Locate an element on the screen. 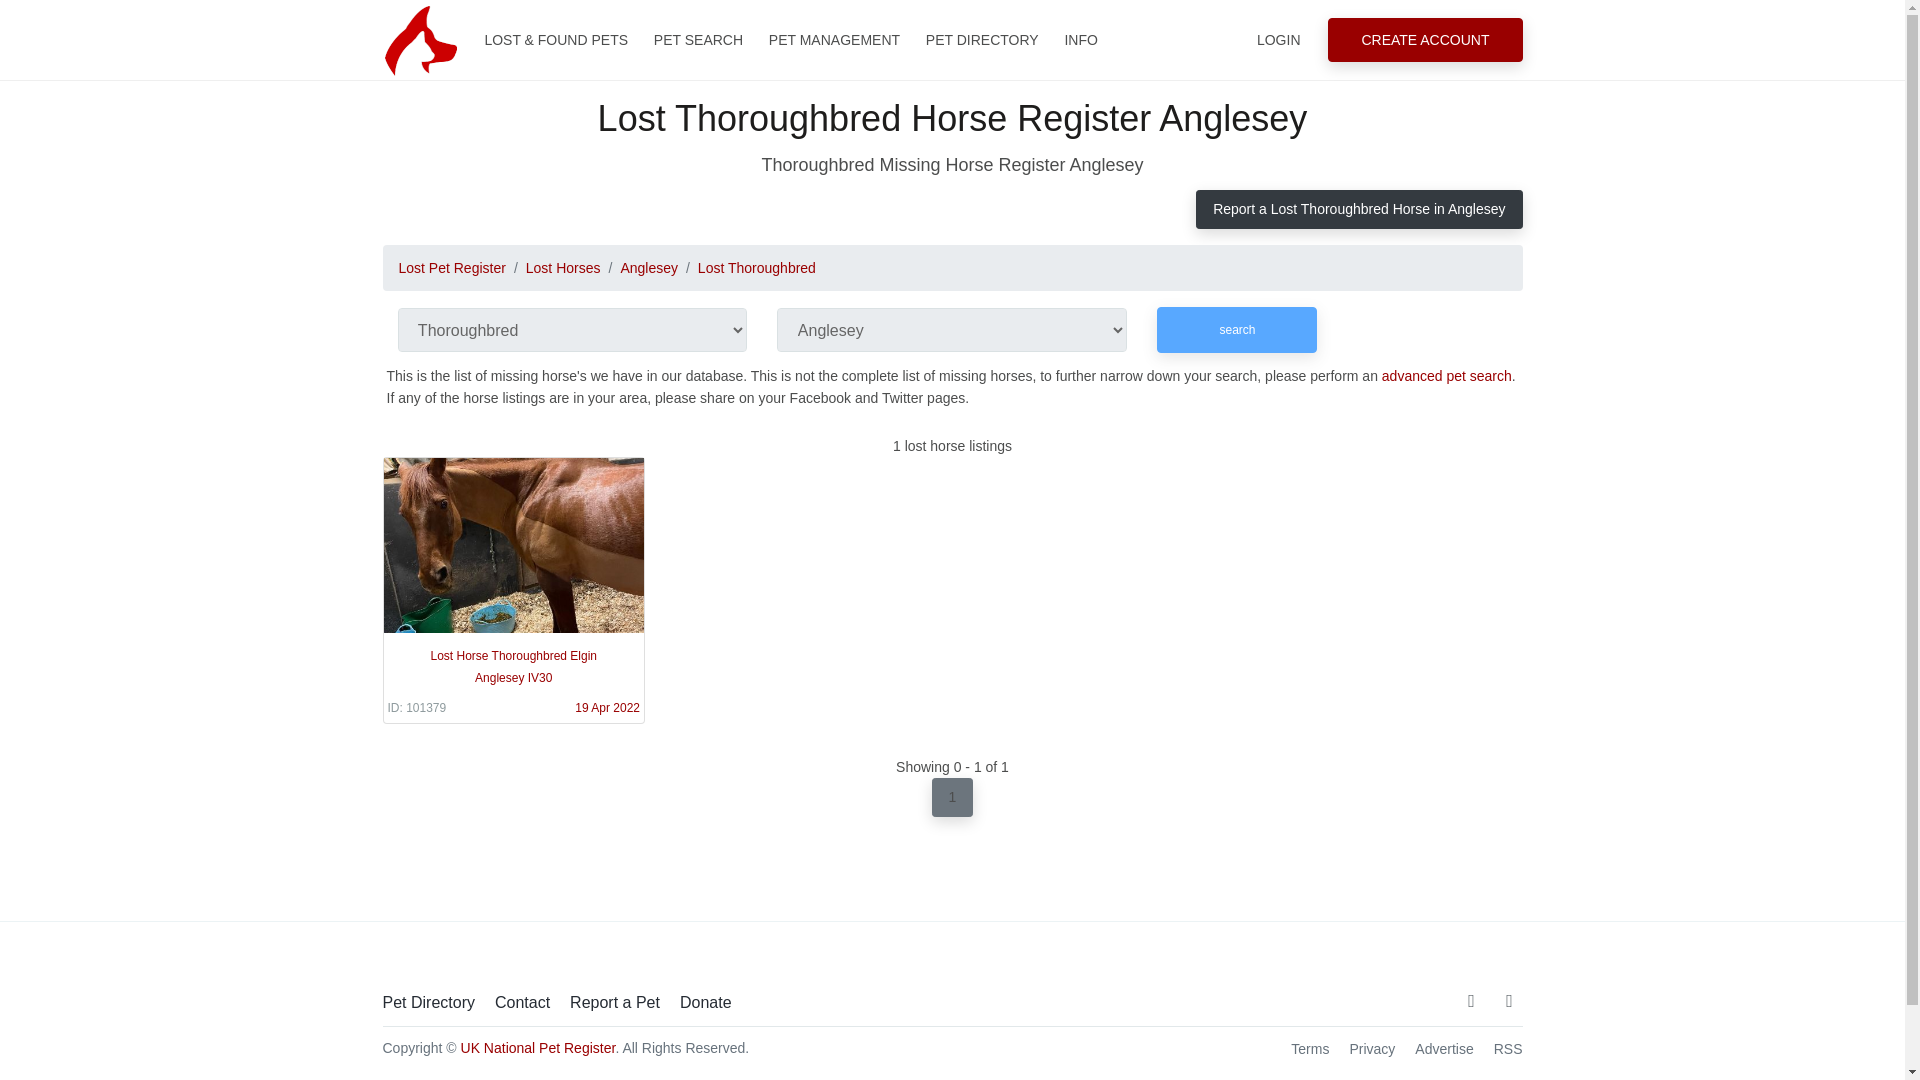 The width and height of the screenshot is (1920, 1080). National Pet Register is located at coordinates (419, 40).